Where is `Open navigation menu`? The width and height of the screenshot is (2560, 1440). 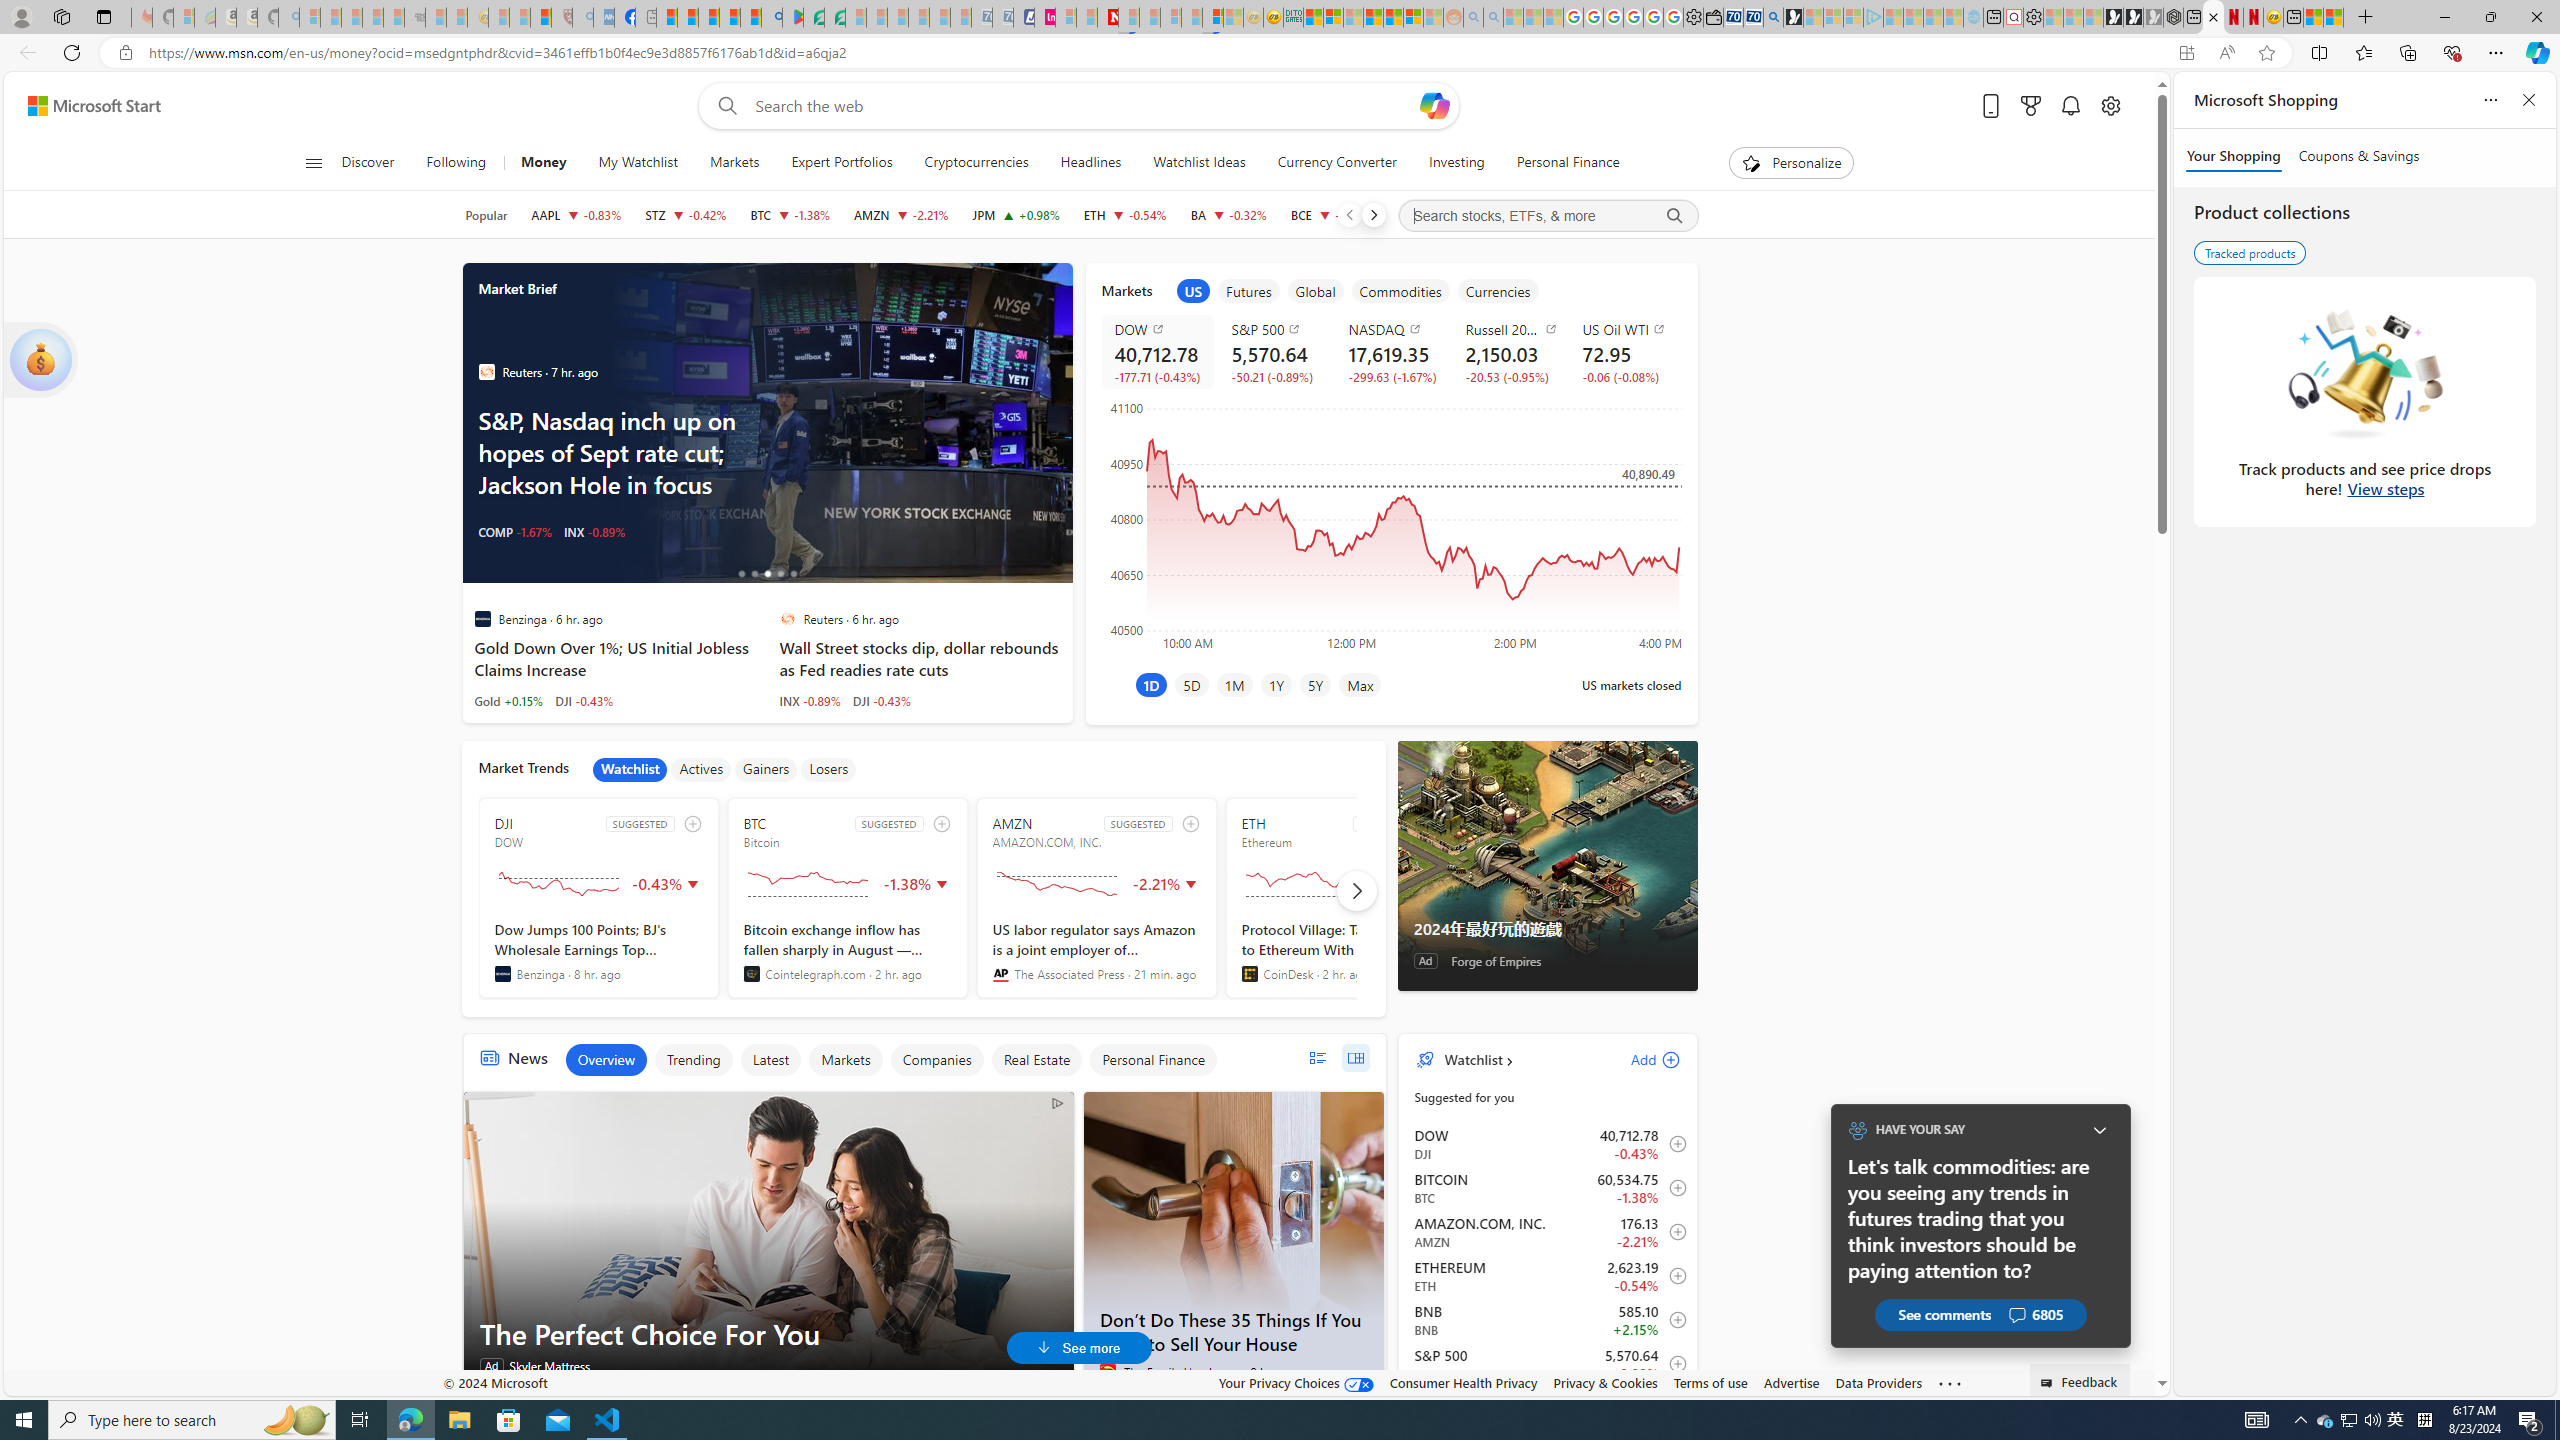
Open navigation menu is located at coordinates (313, 162).